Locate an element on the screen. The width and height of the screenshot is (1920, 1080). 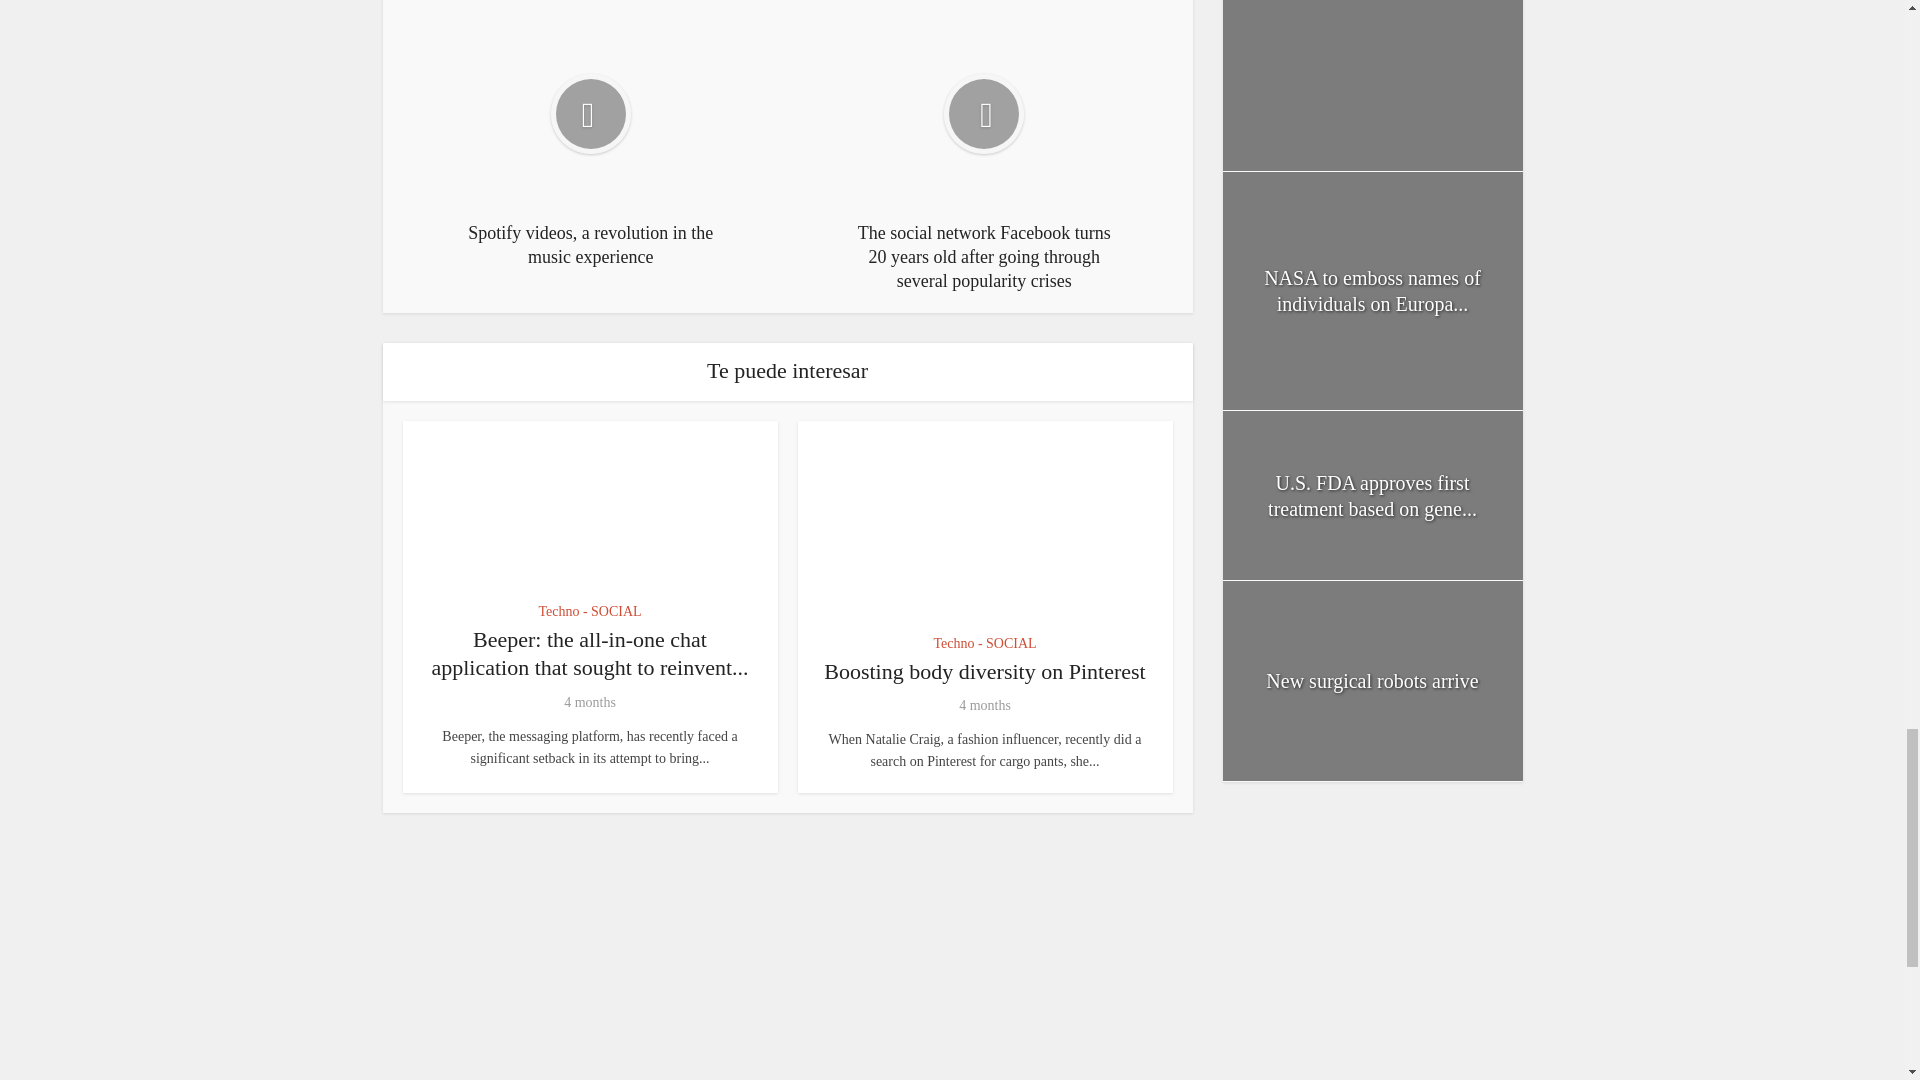
Techno - SOCIAL is located at coordinates (984, 643).